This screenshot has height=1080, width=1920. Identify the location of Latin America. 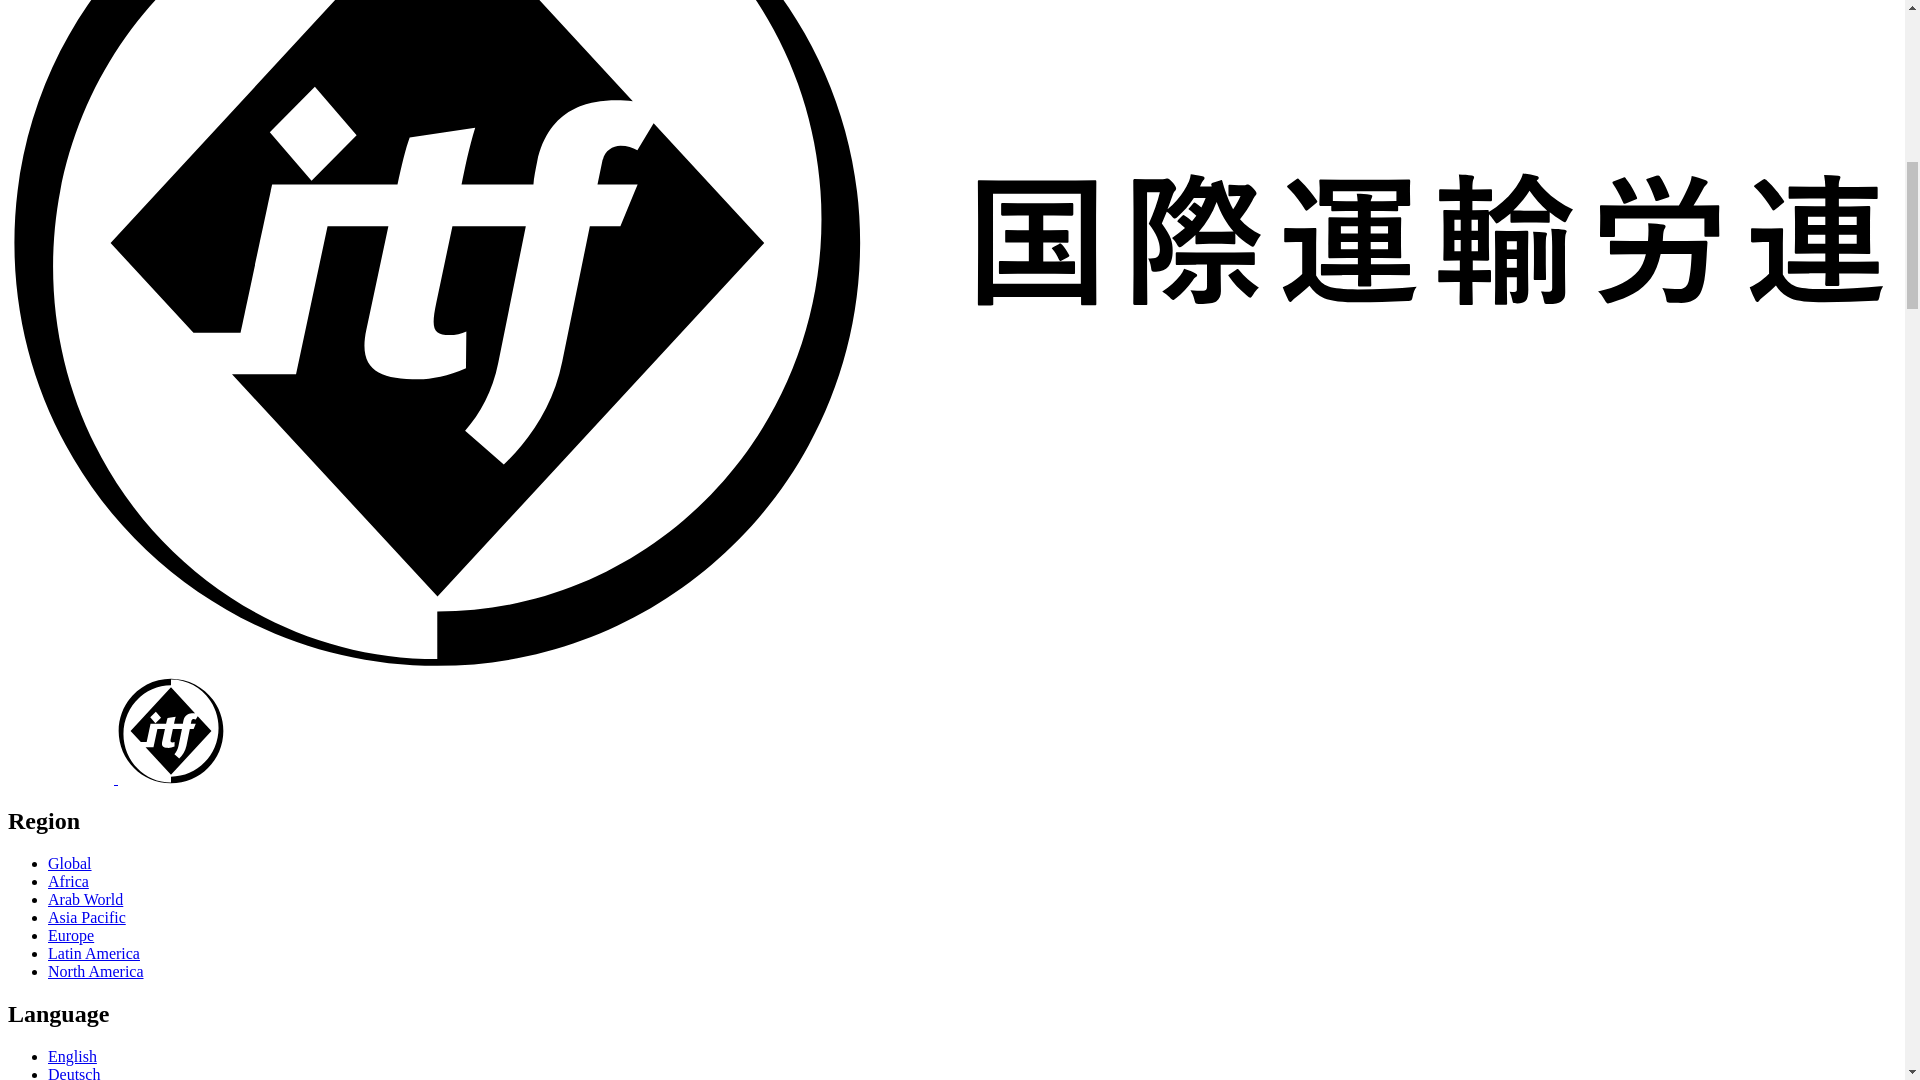
(94, 954).